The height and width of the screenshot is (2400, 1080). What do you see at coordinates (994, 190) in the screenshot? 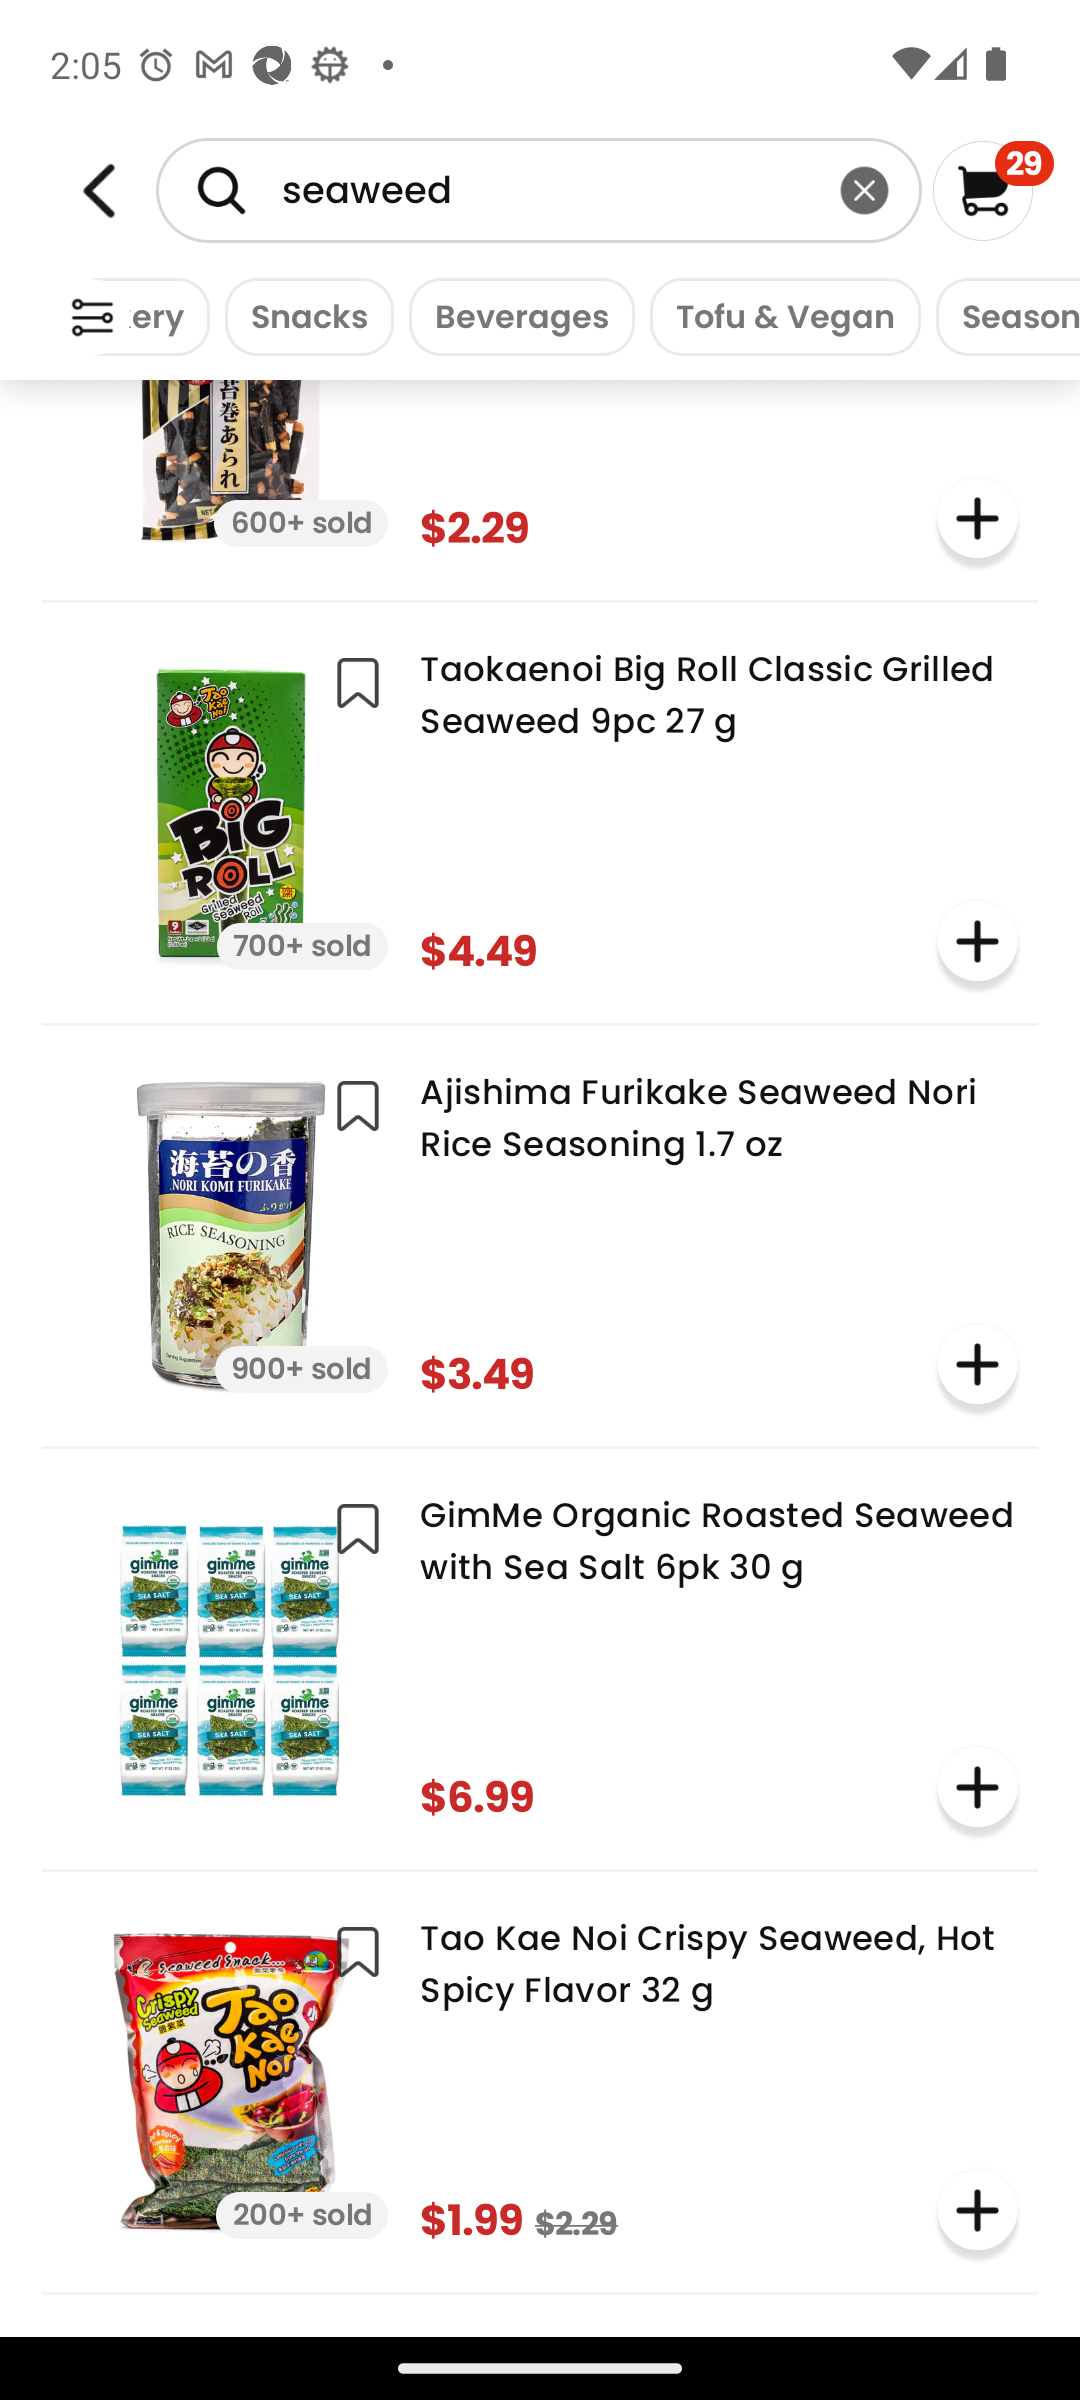
I see `29` at bounding box center [994, 190].